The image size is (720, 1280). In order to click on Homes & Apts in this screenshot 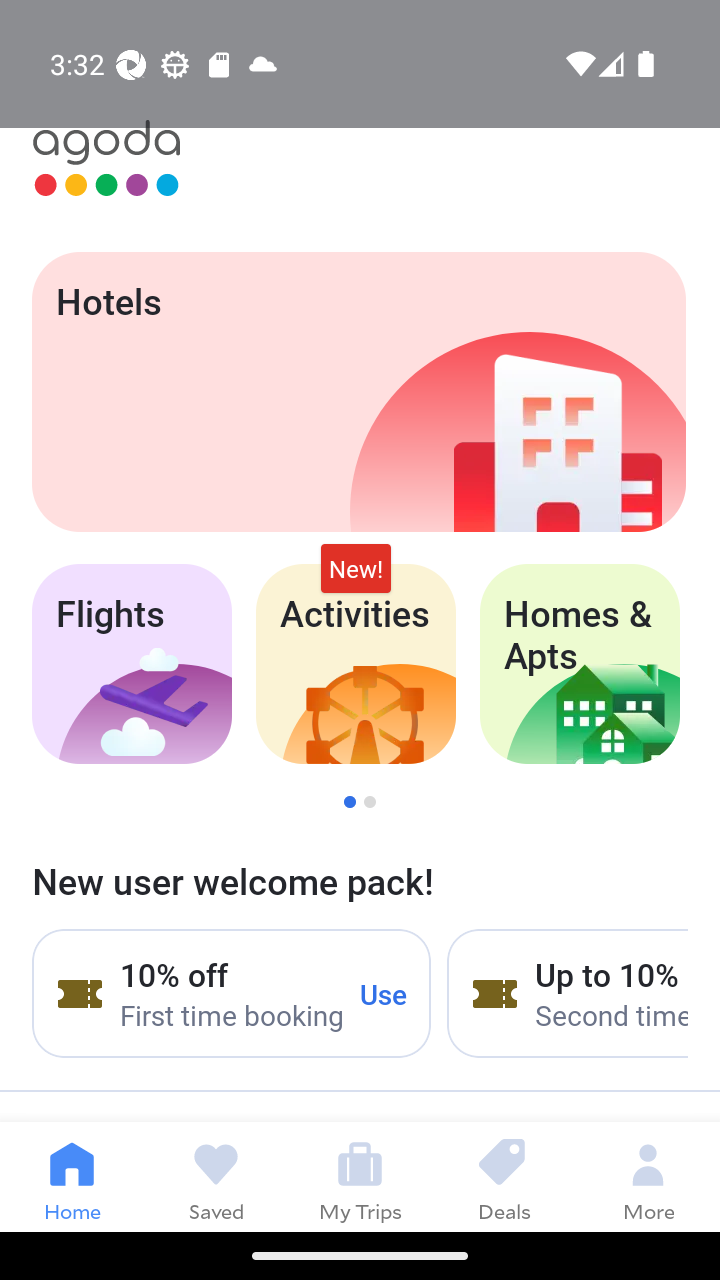, I will do `click(580, 664)`.